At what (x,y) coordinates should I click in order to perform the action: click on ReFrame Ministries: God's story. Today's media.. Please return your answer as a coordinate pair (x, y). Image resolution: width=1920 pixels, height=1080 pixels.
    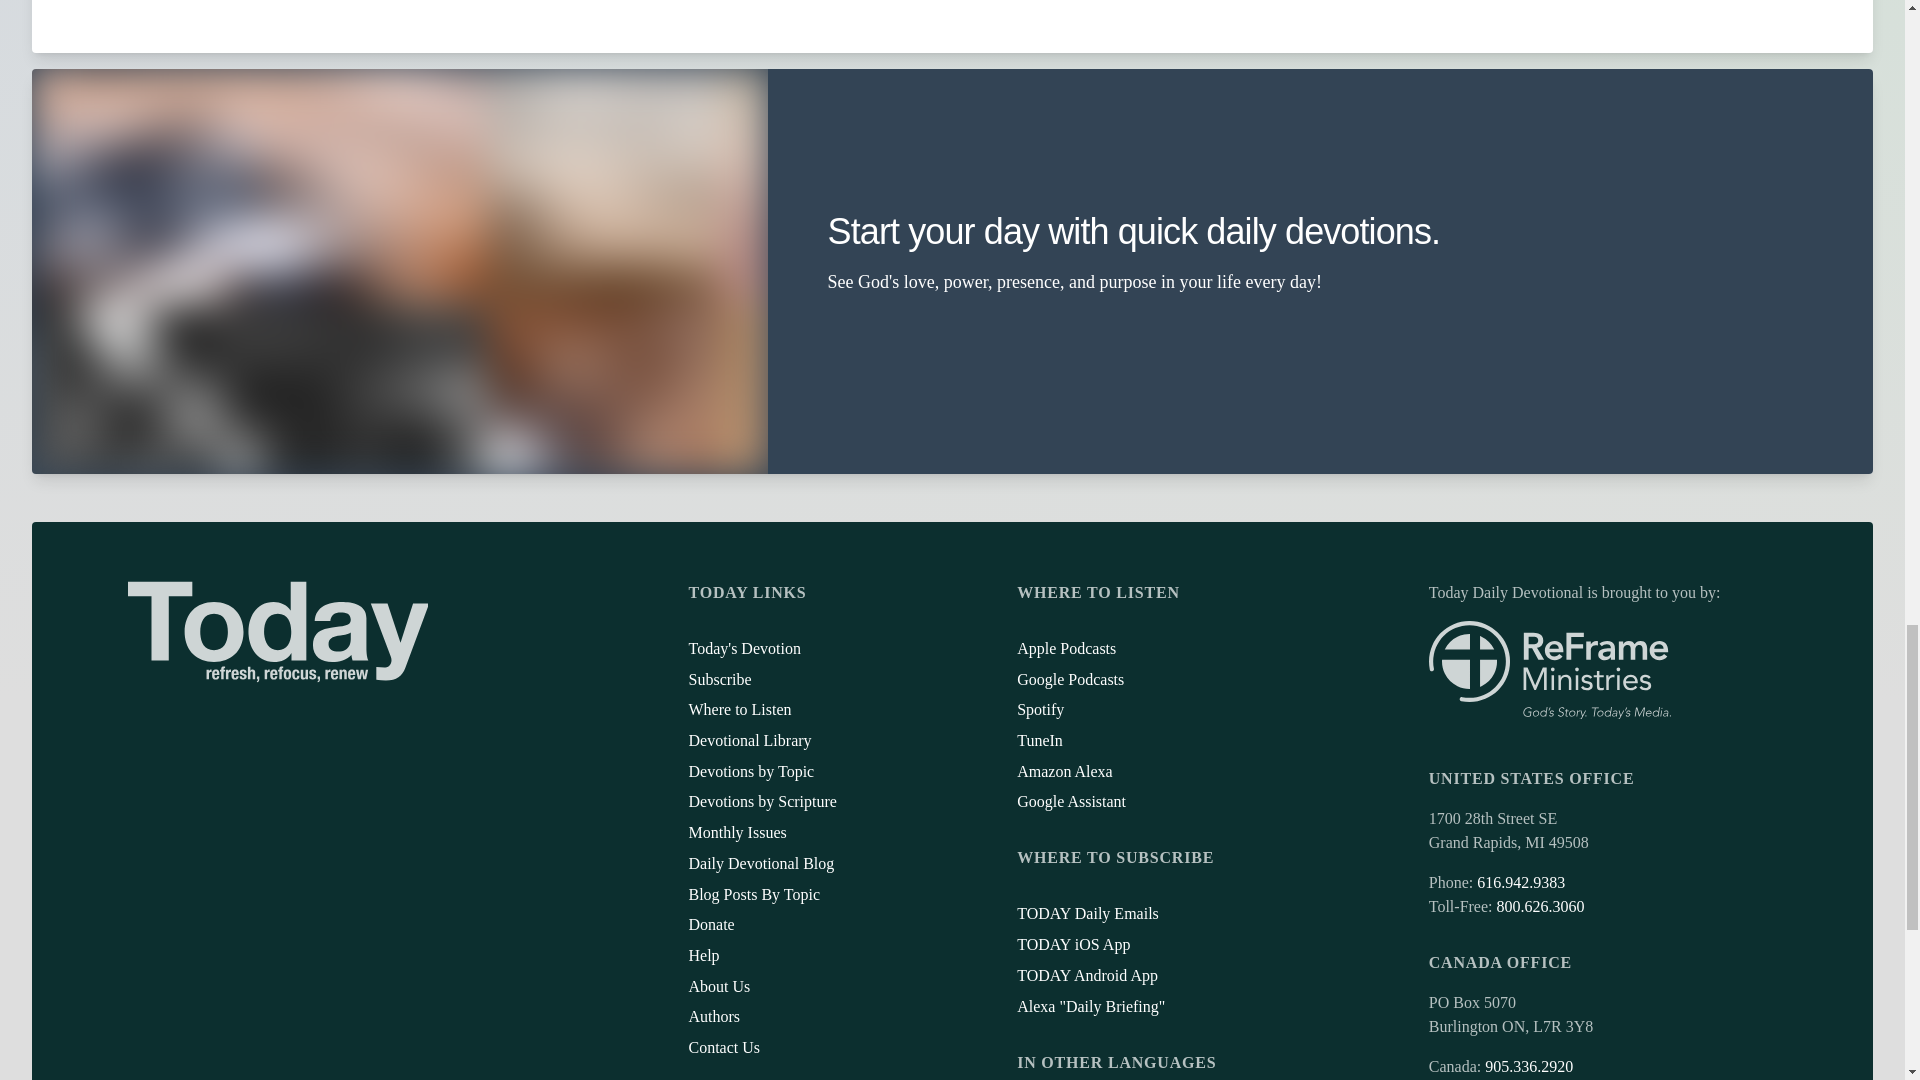
    Looking at the image, I should click on (1549, 670).